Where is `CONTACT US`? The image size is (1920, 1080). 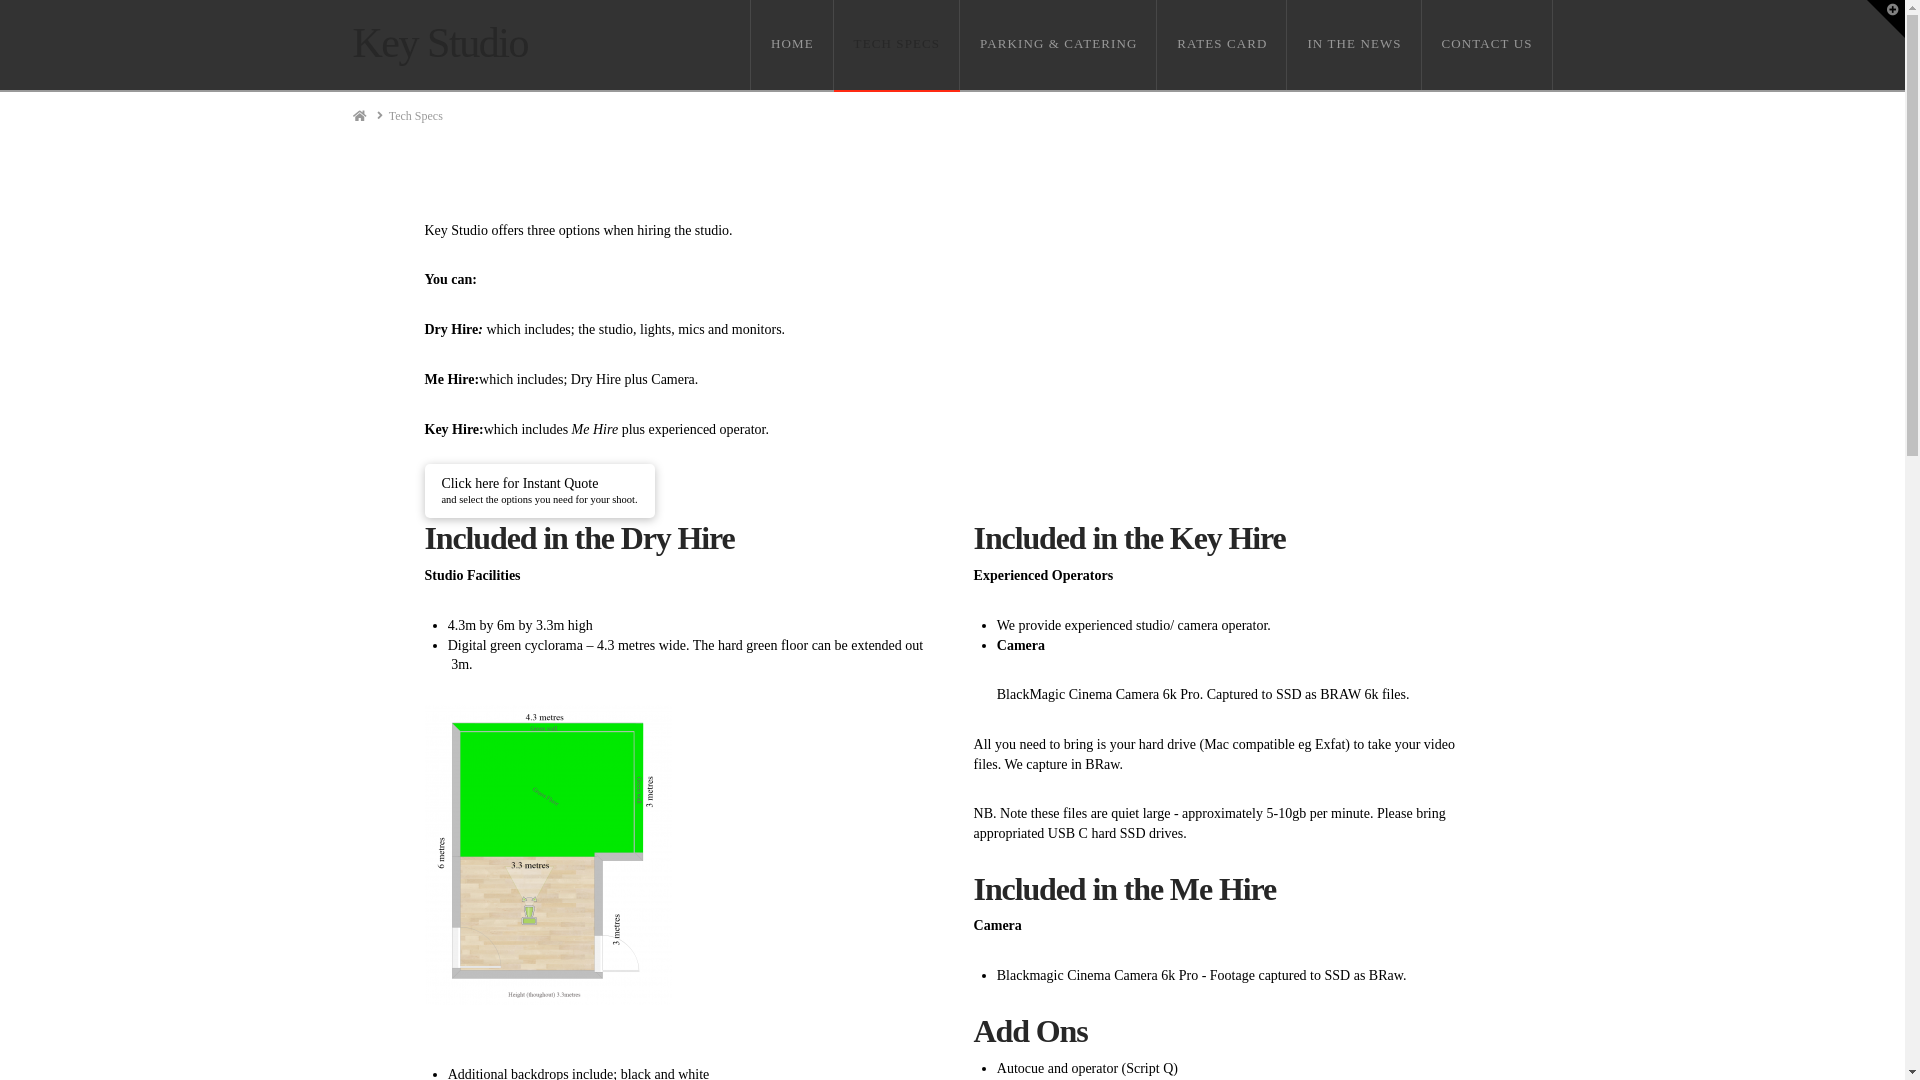 CONTACT US is located at coordinates (1488, 45).